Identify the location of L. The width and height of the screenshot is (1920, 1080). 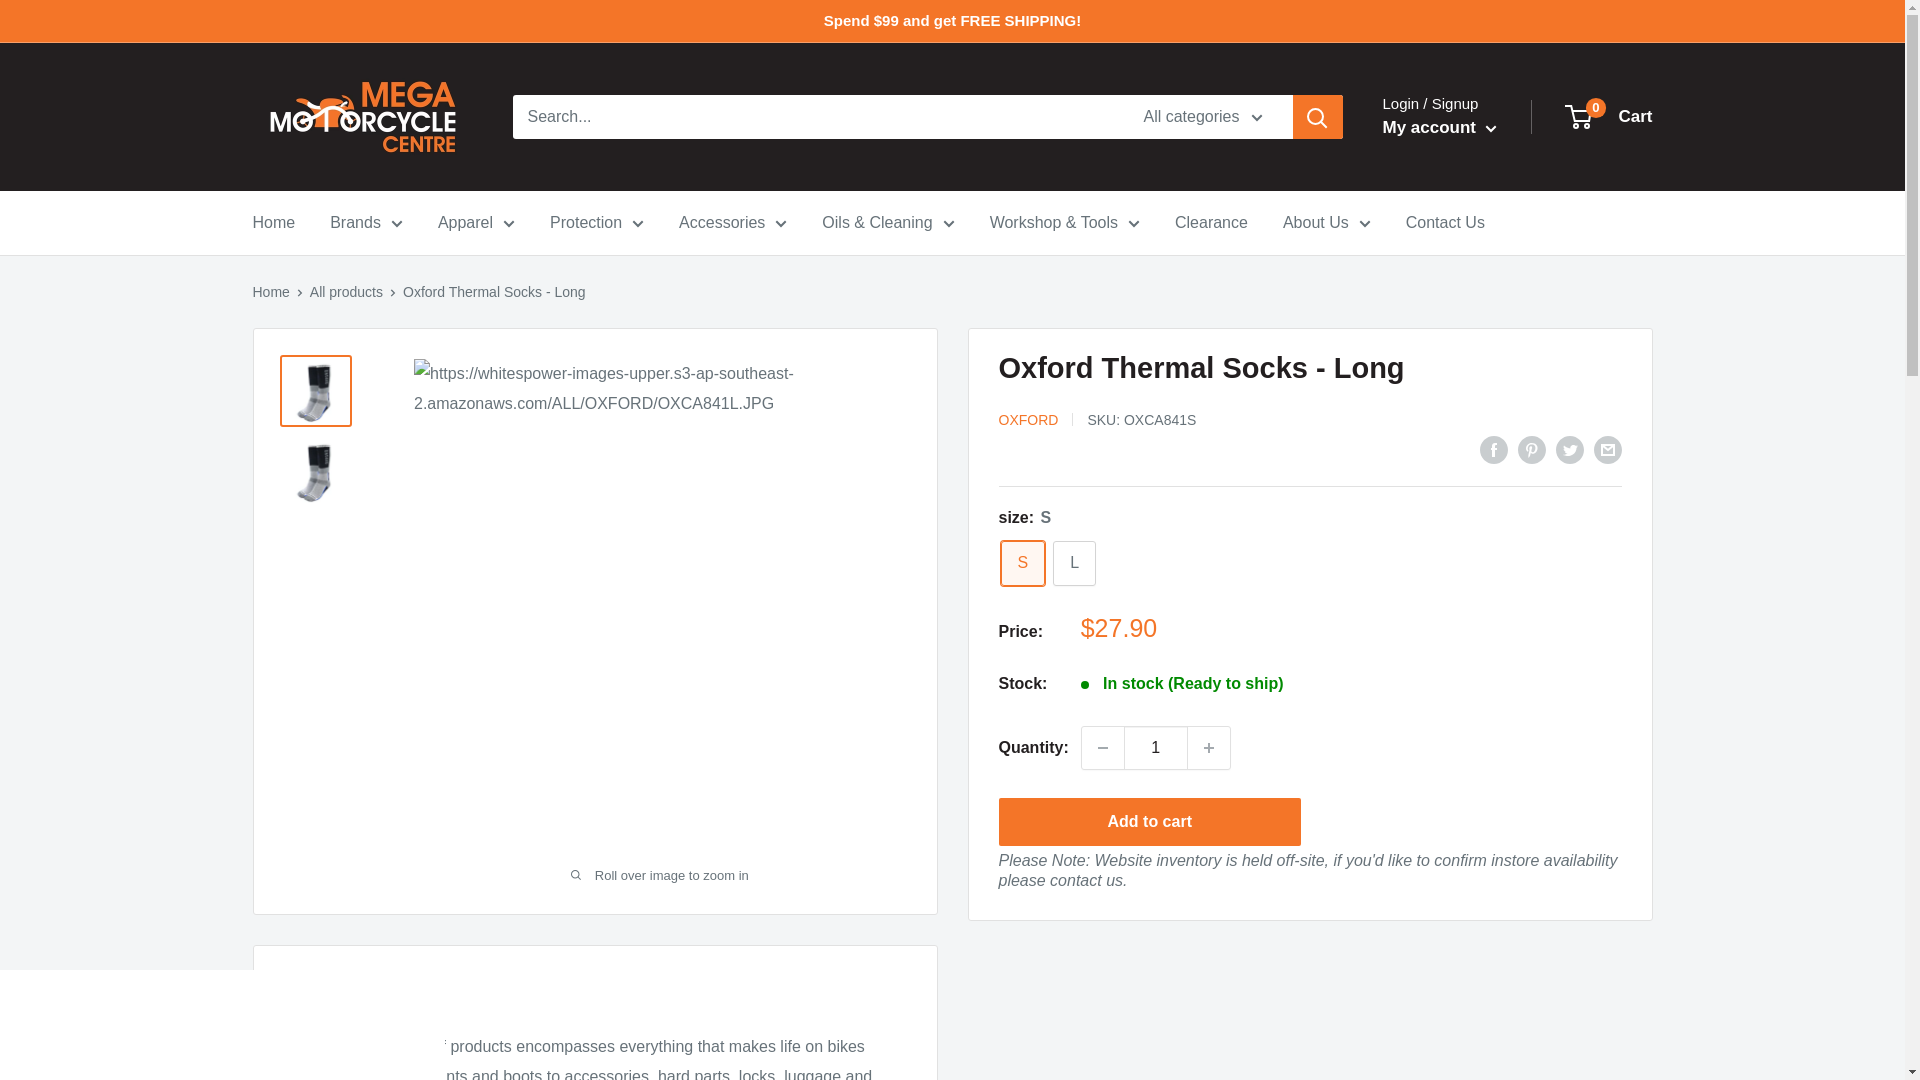
(1074, 564).